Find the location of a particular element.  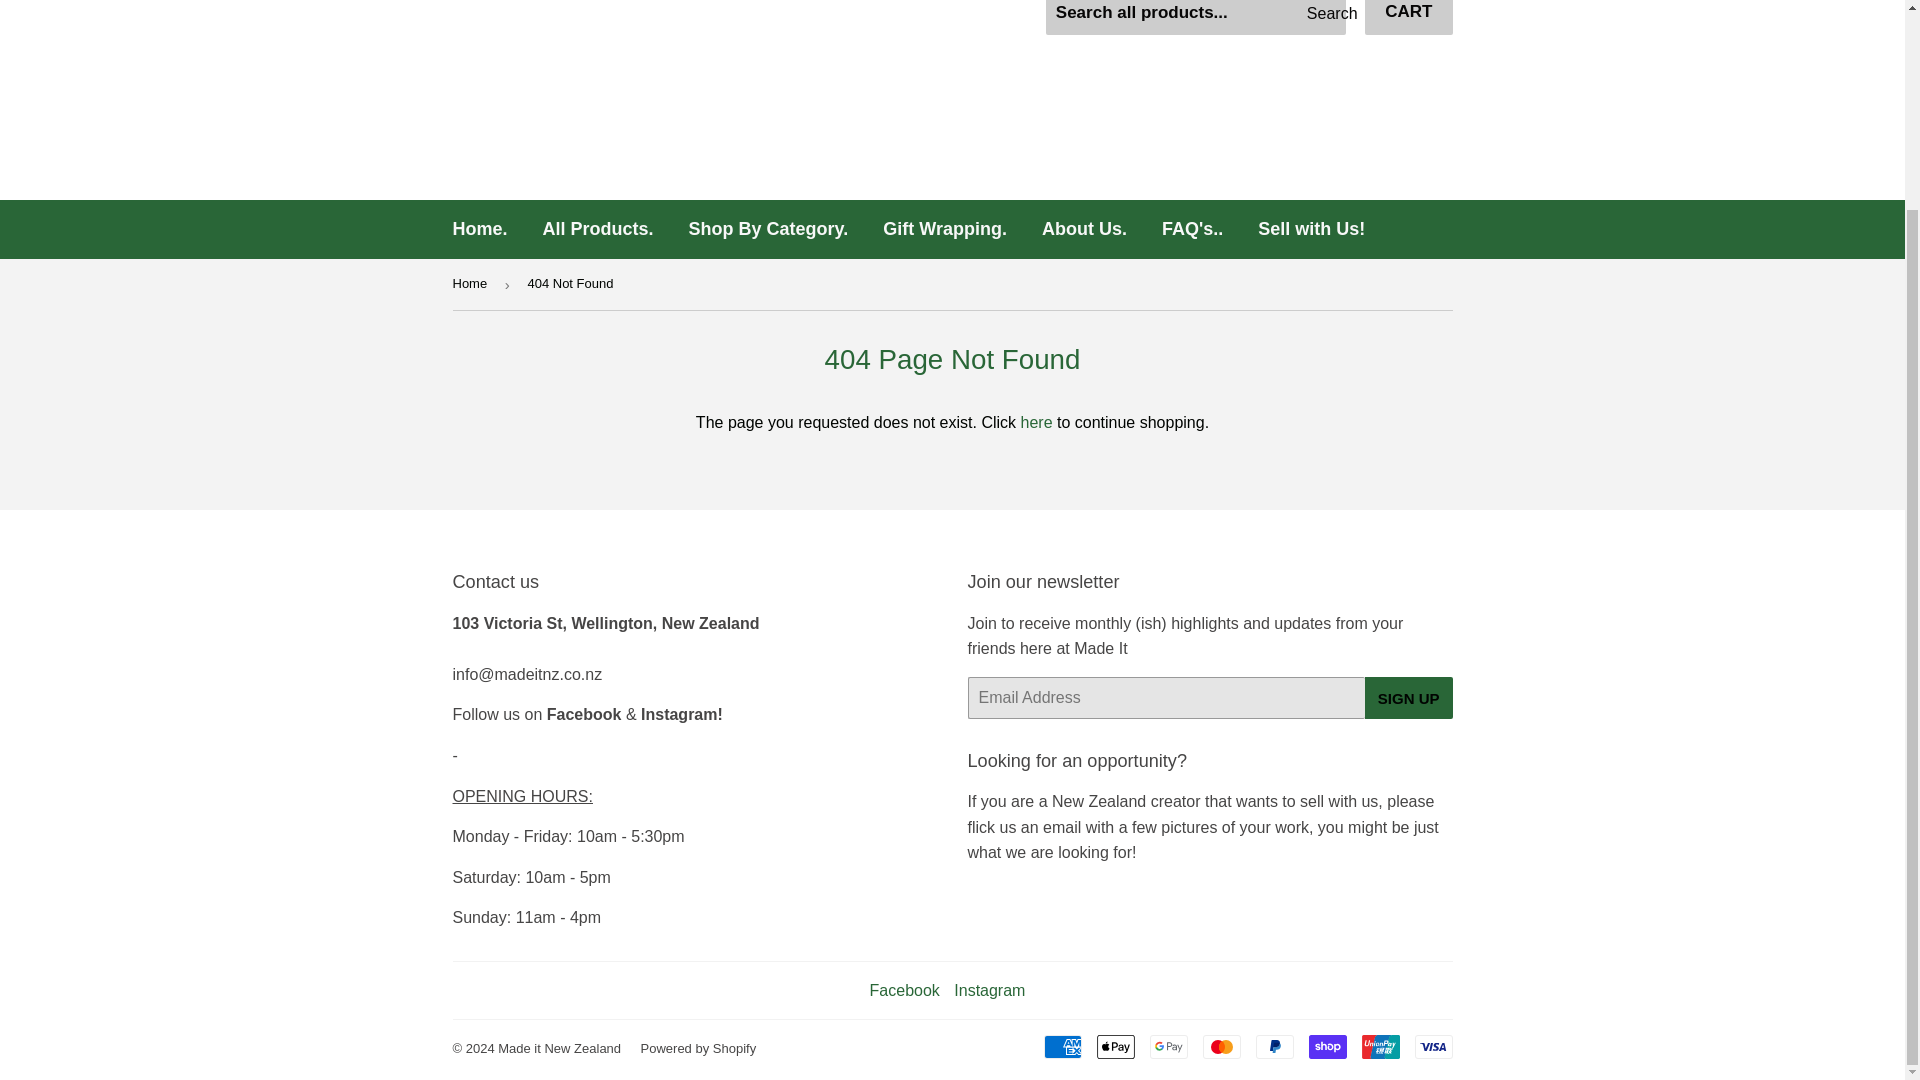

American Express is located at coordinates (1063, 1046).